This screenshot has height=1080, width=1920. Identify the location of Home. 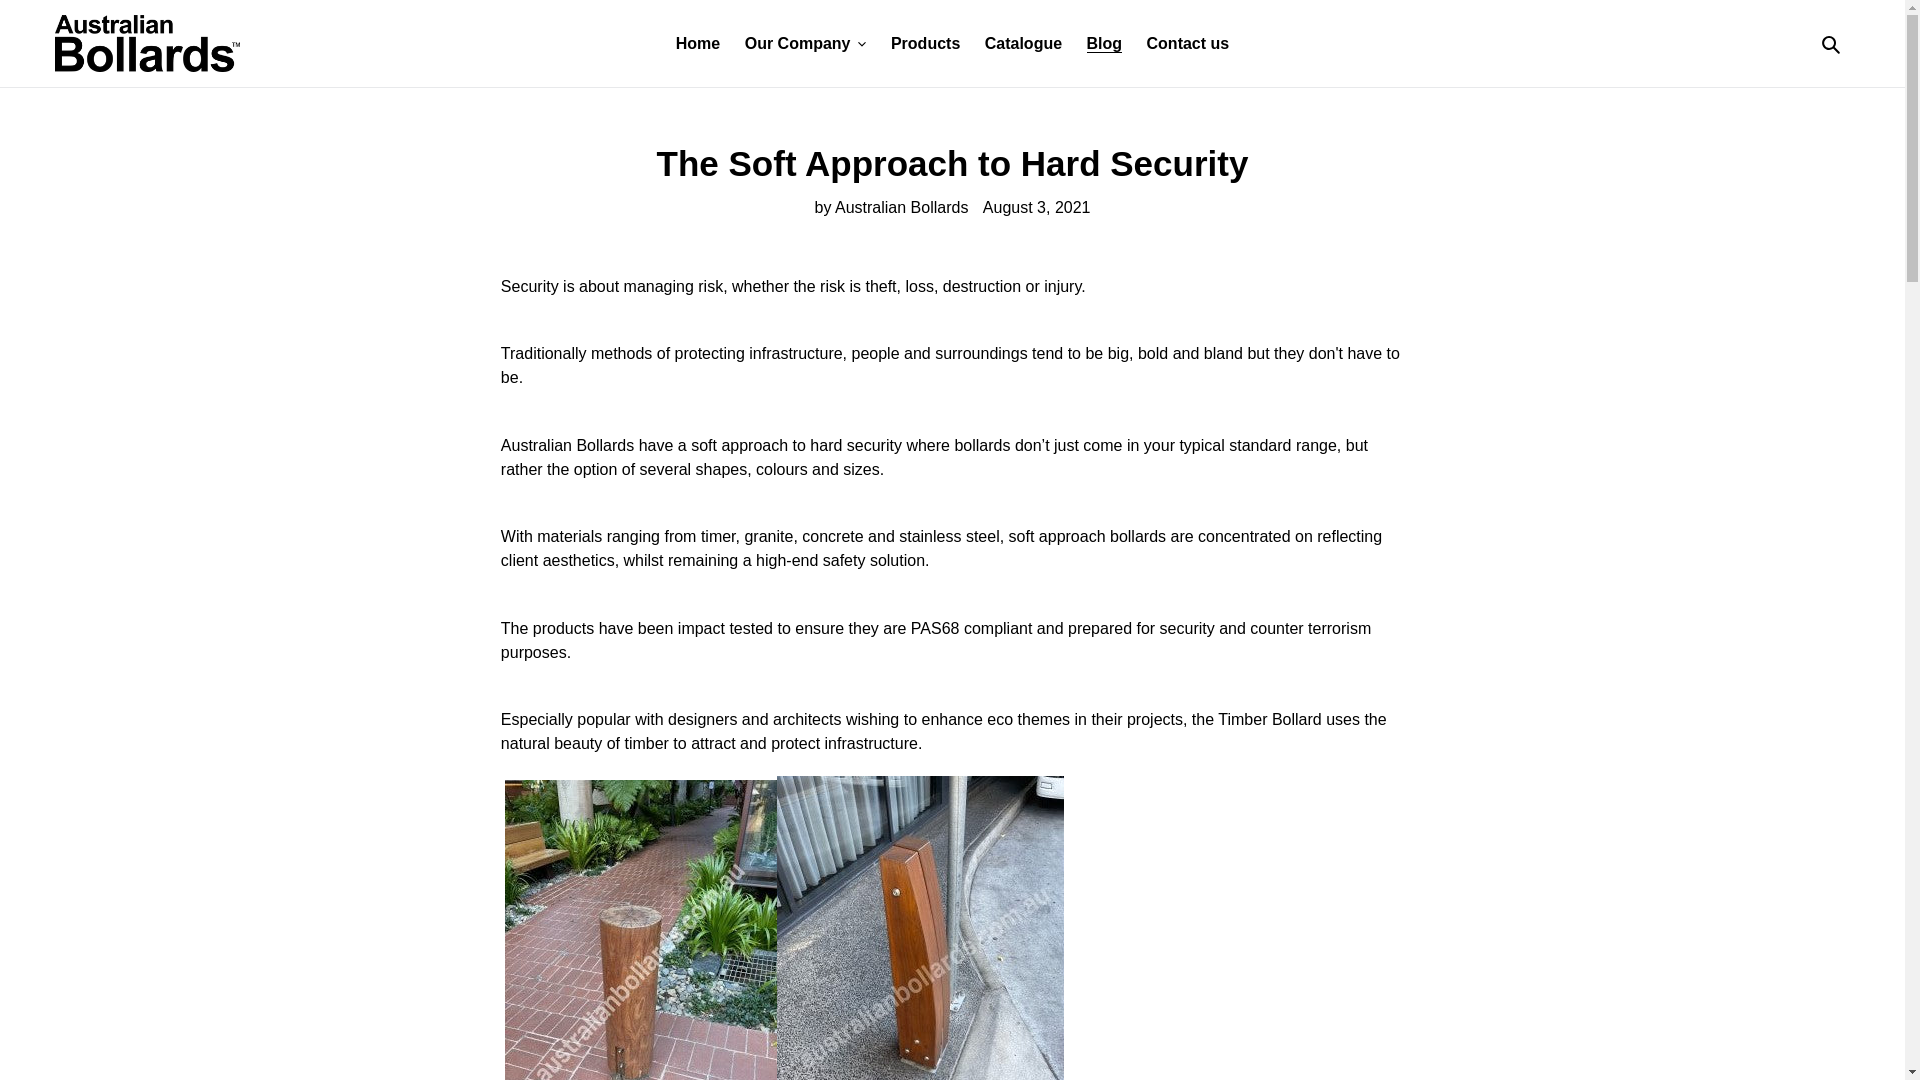
(698, 43).